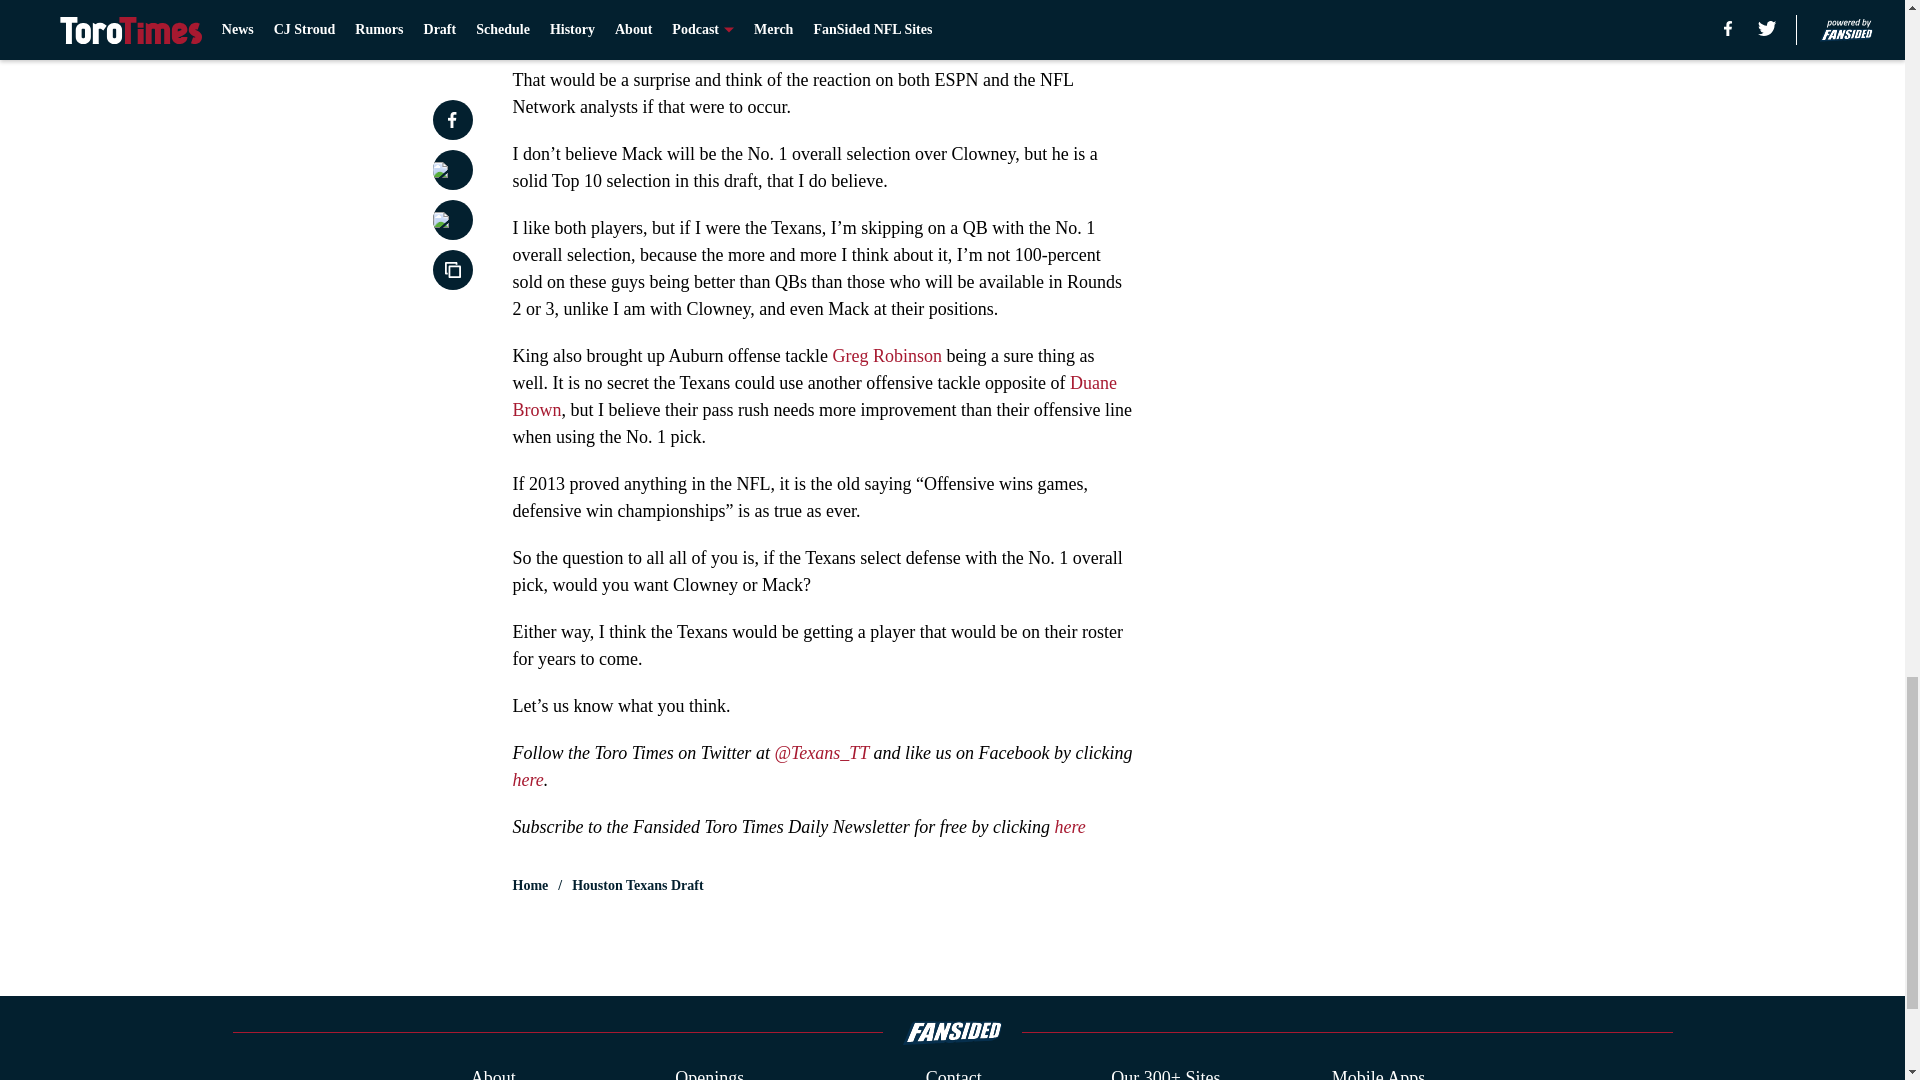 The image size is (1920, 1080). Describe the element at coordinates (530, 886) in the screenshot. I see `Home` at that location.